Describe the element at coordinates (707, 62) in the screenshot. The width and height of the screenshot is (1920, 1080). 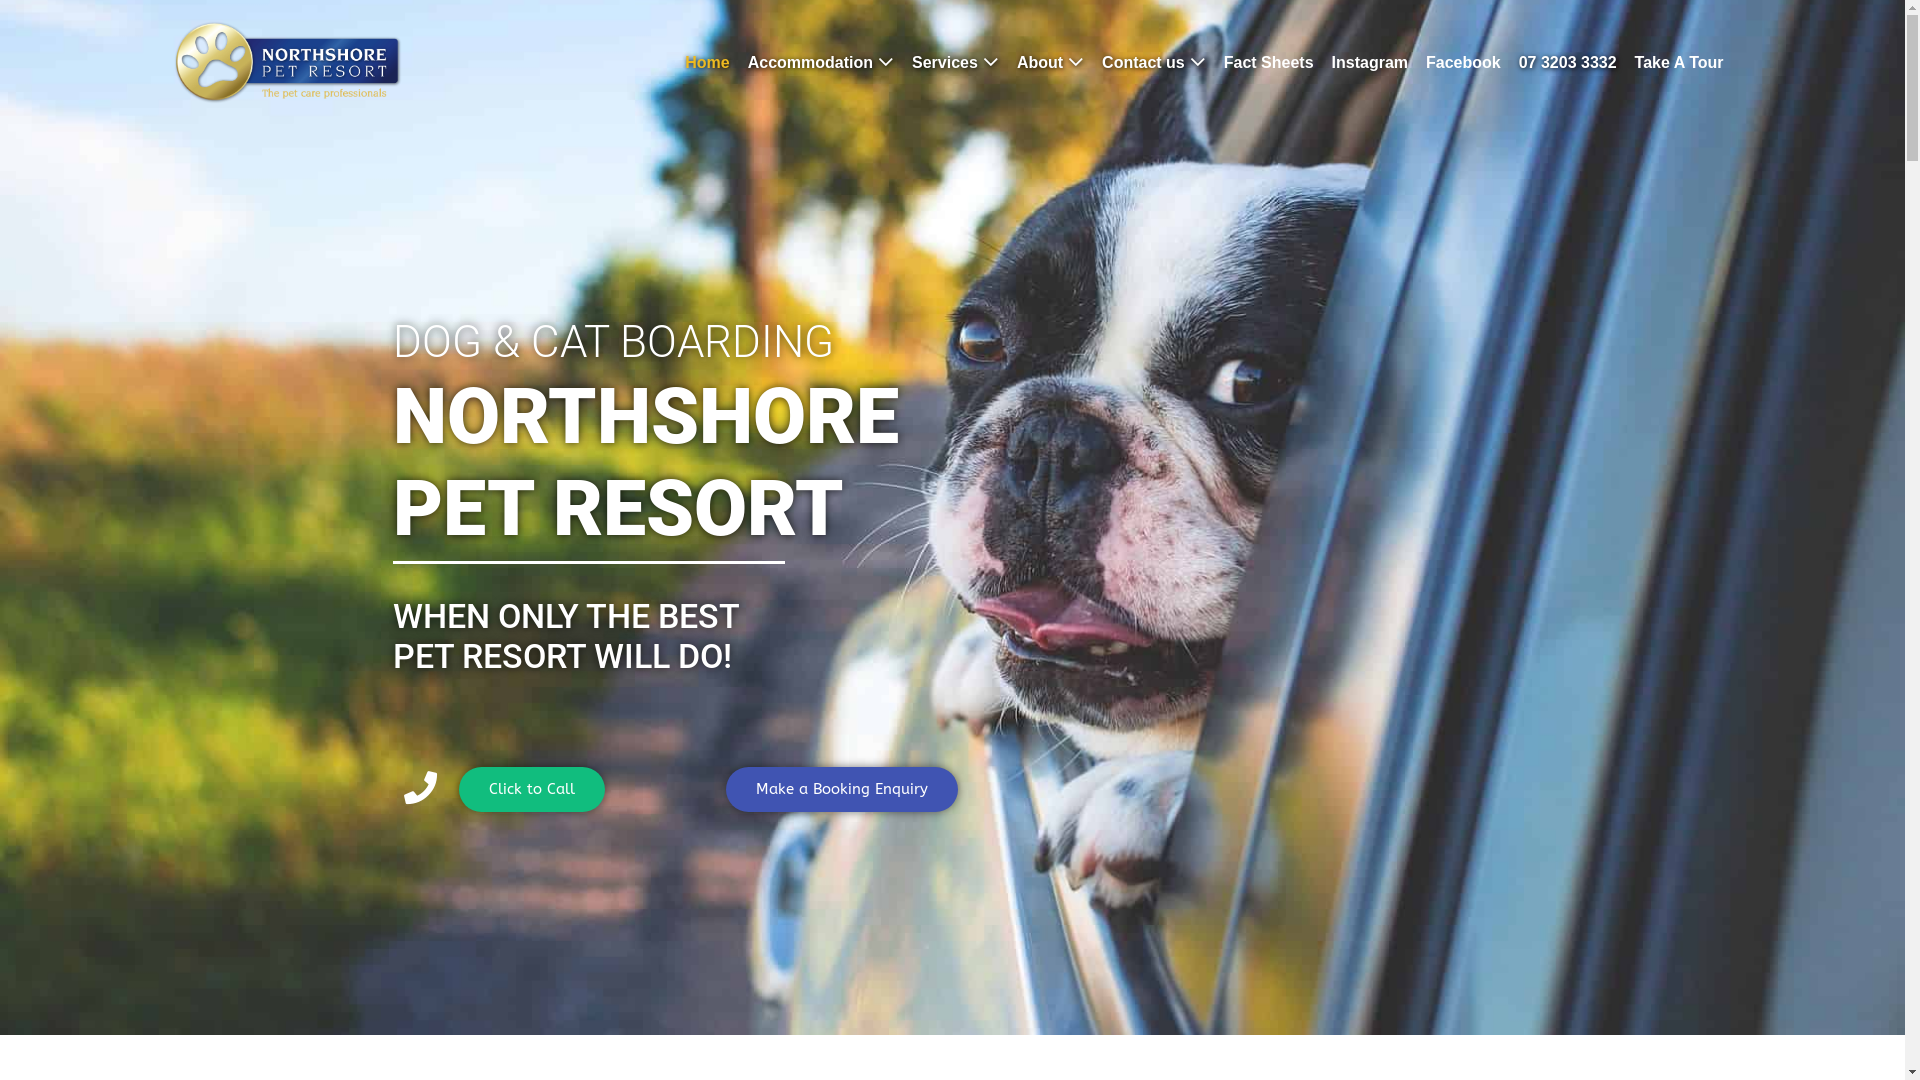
I see `Home` at that location.